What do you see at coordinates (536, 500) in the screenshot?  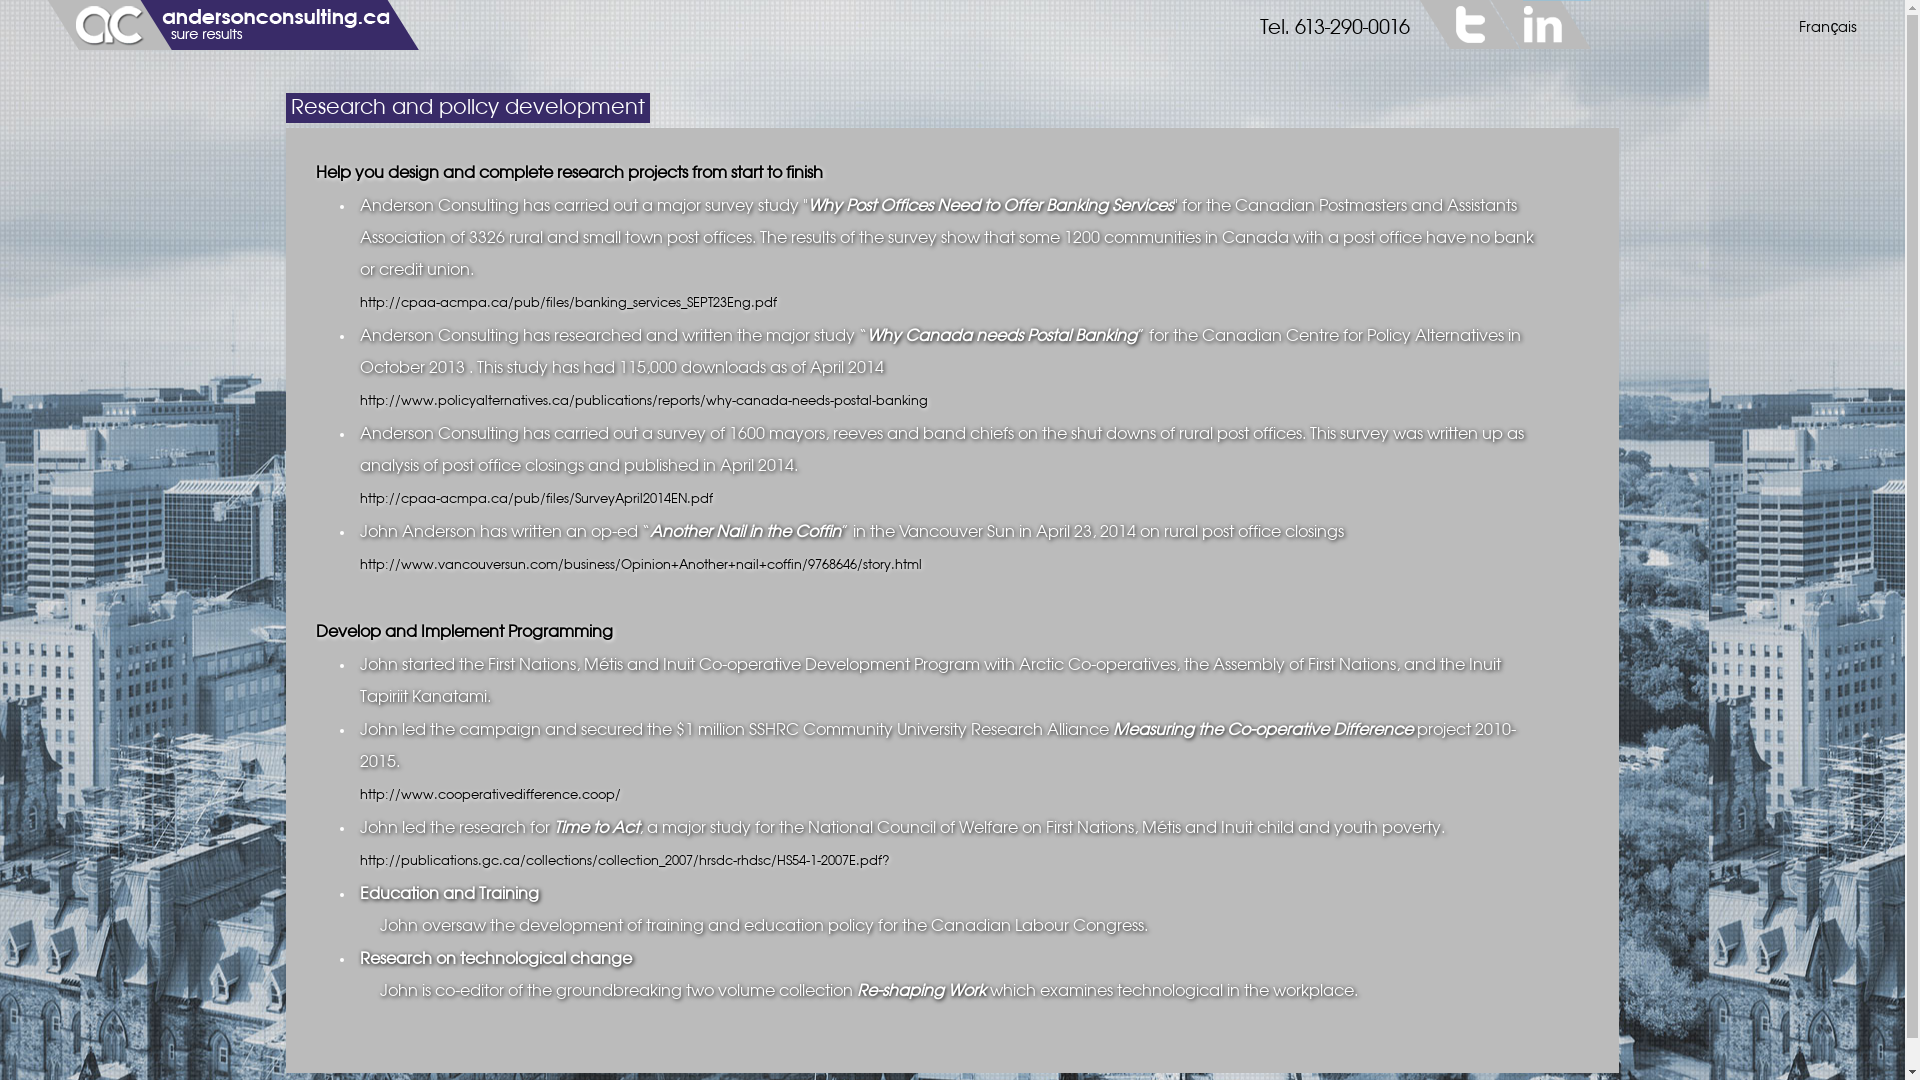 I see `http://cpaa-acmpa.ca/pub/files/SurveyApril2014EN.pdf` at bounding box center [536, 500].